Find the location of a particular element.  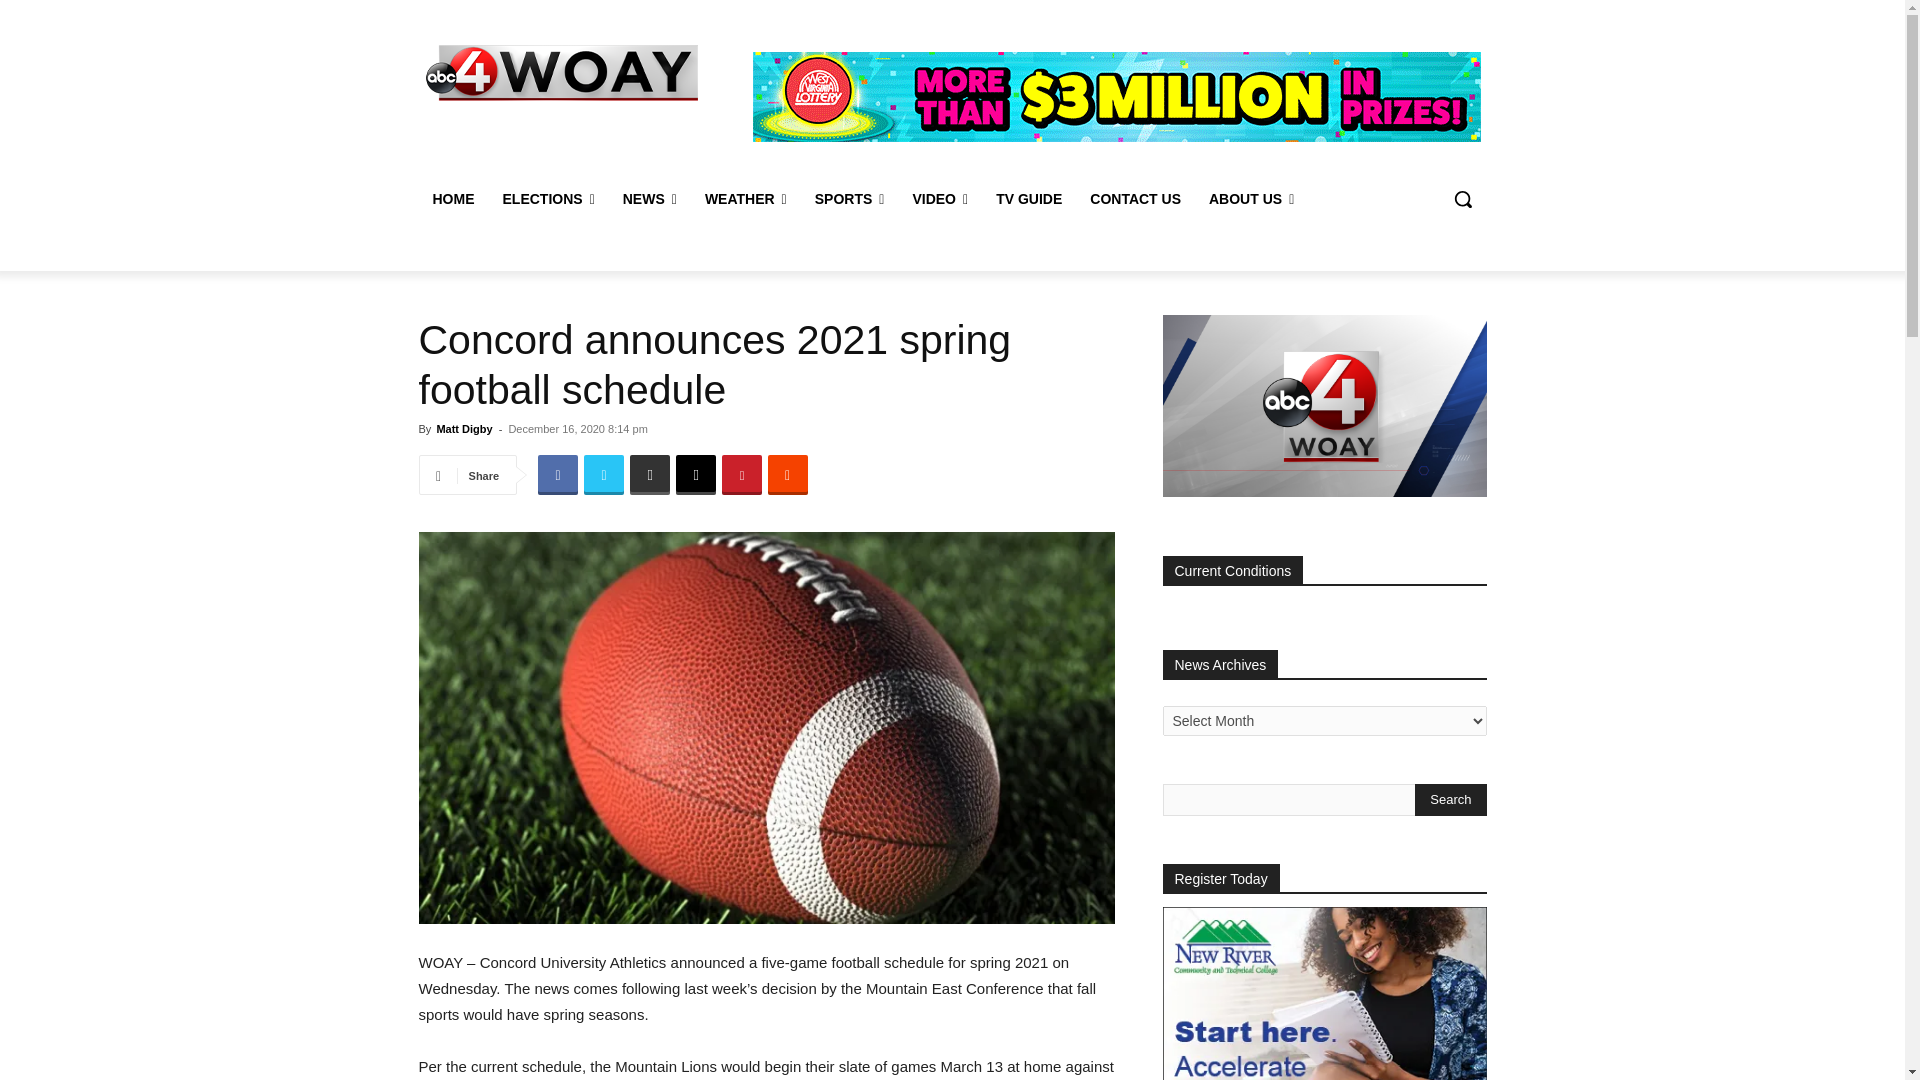

Facebook is located at coordinates (557, 474).